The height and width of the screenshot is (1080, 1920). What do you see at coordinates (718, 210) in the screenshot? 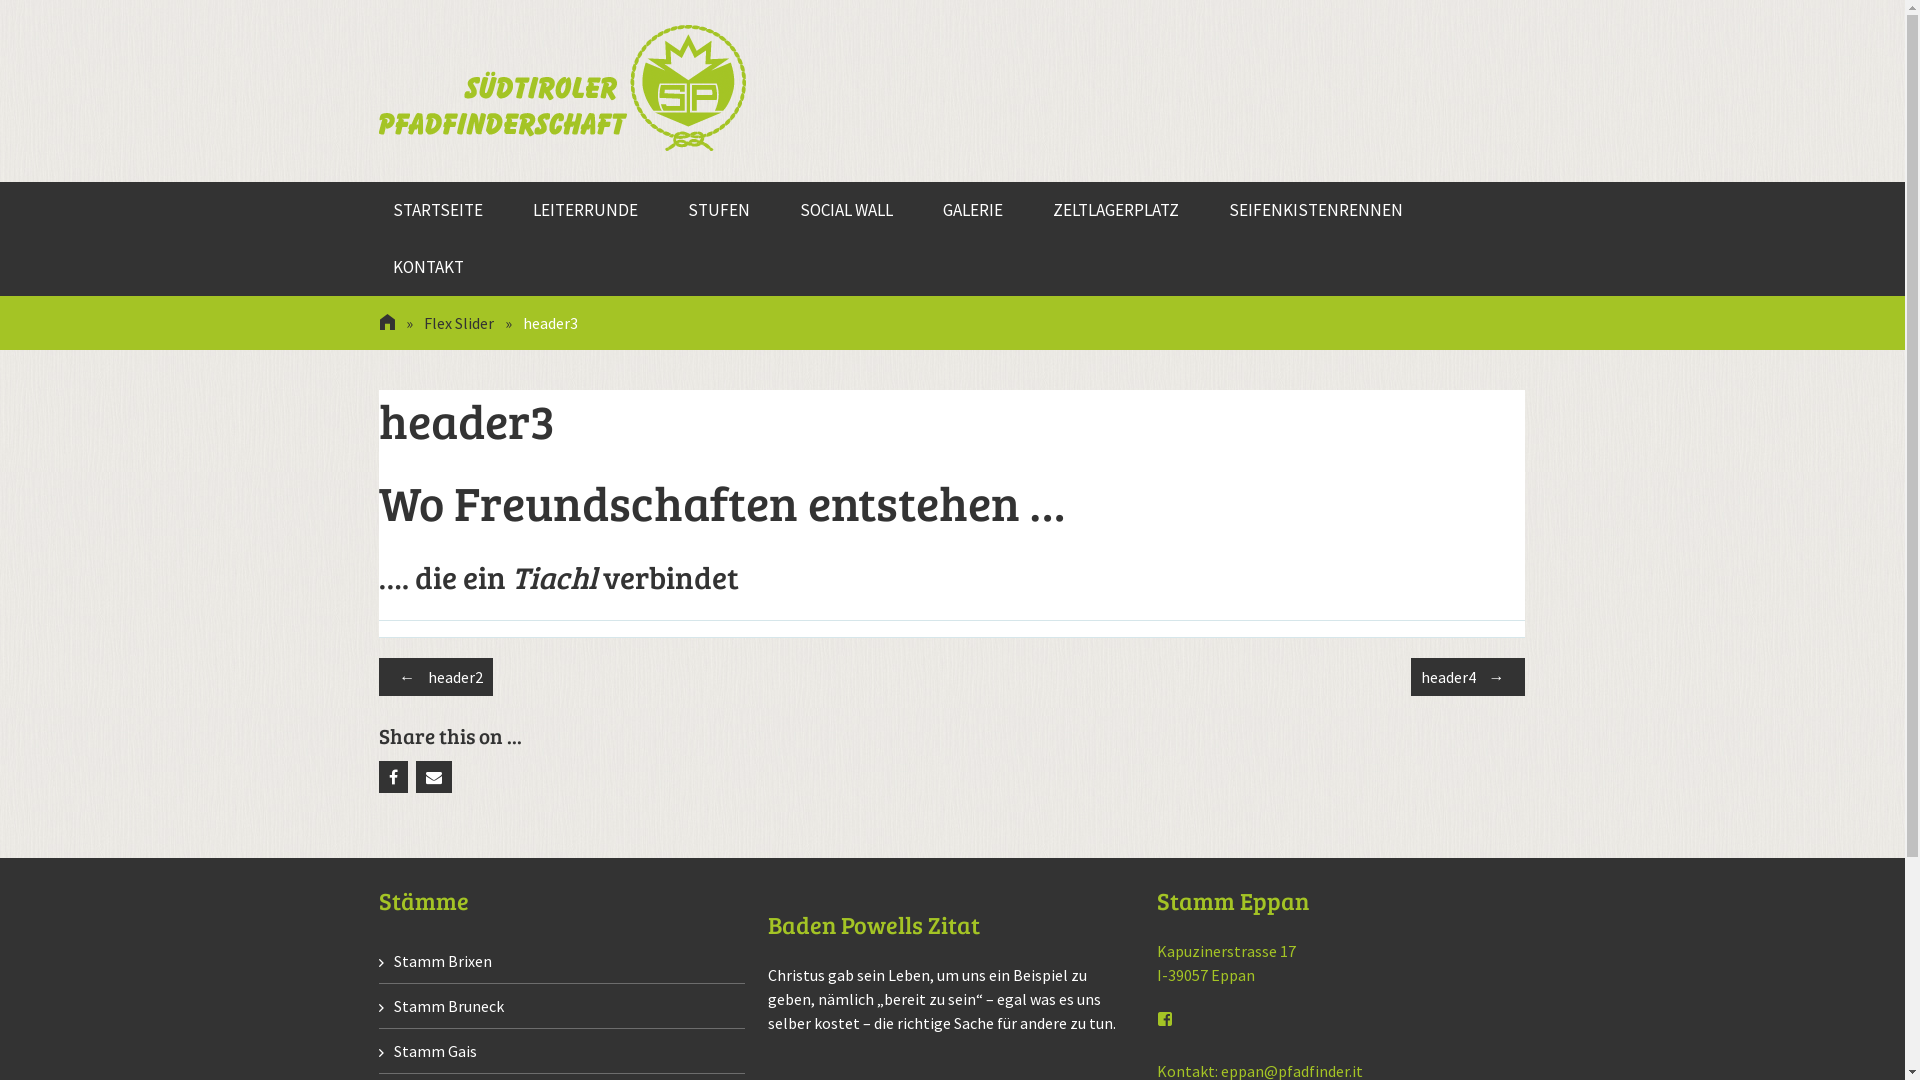
I see `STUFEN` at bounding box center [718, 210].